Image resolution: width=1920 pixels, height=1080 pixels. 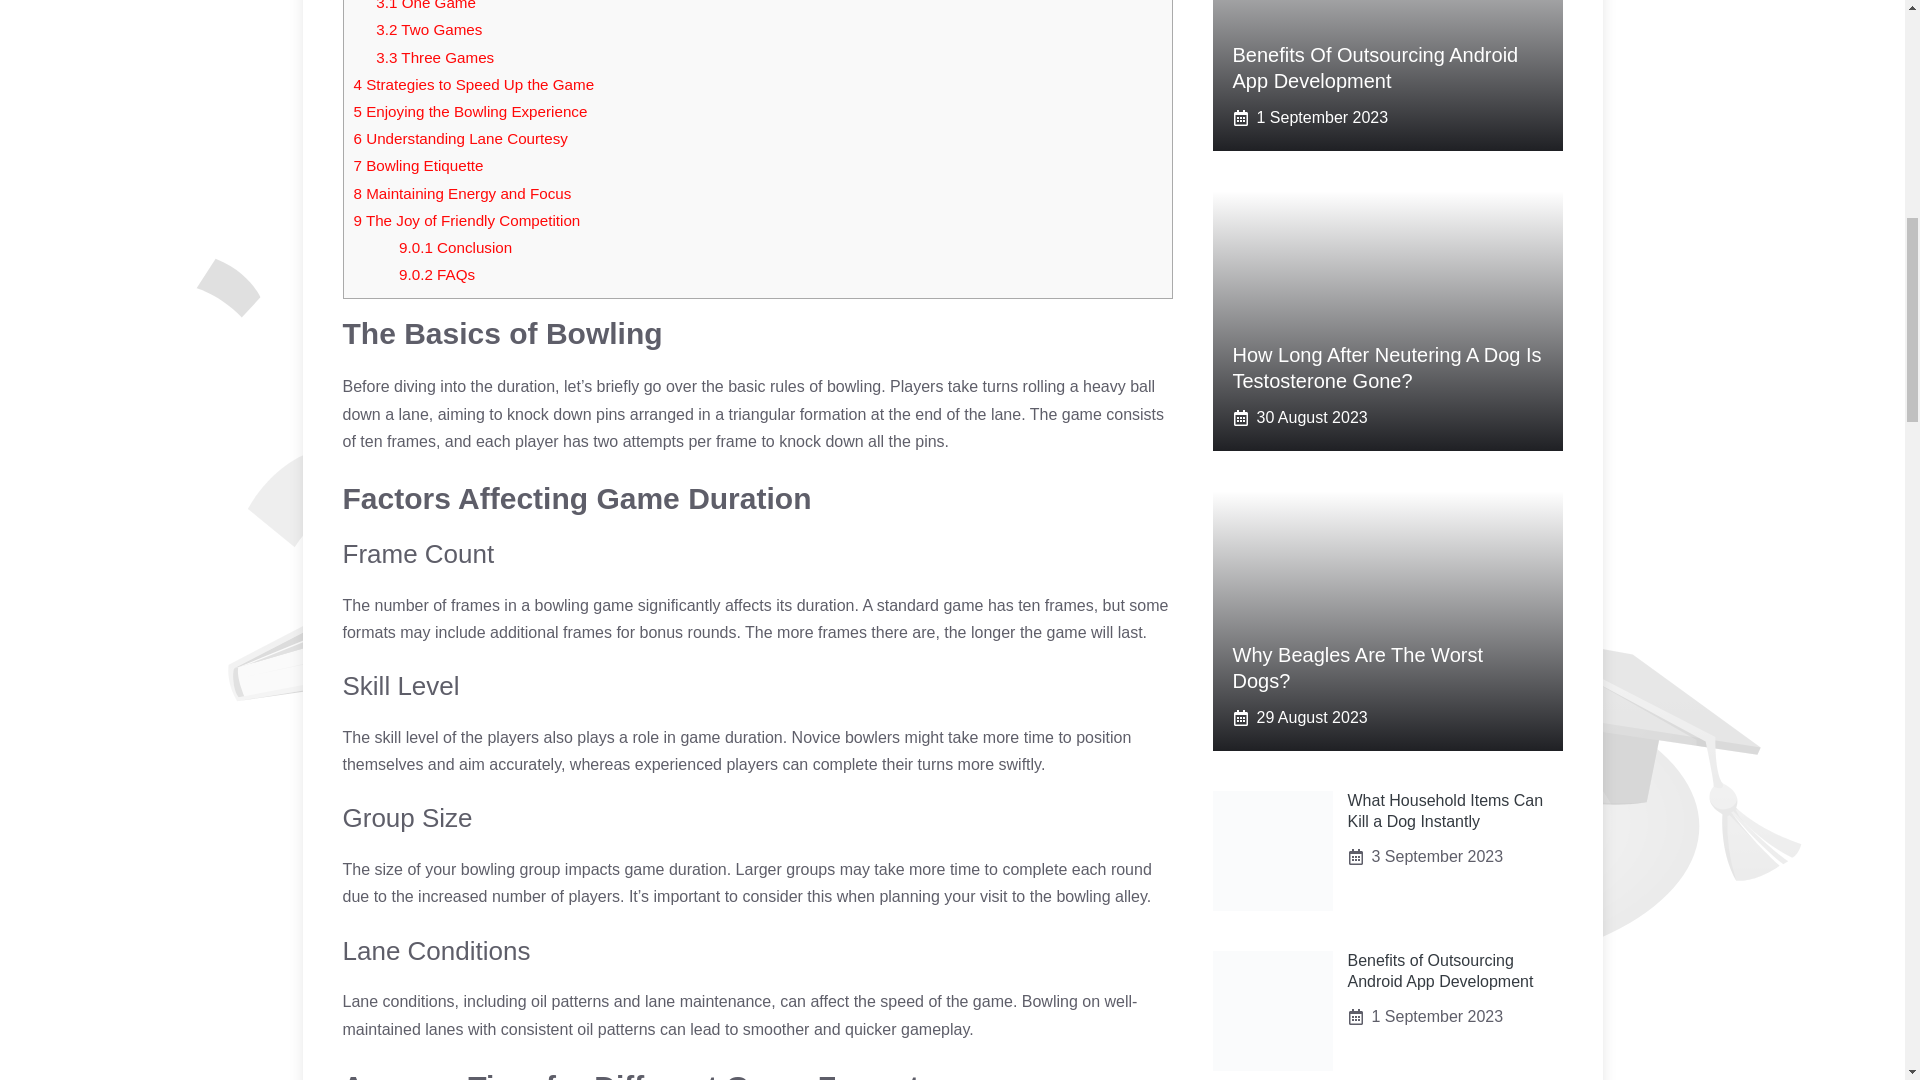 I want to click on 6 Understanding Lane Courtesy, so click(x=460, y=138).